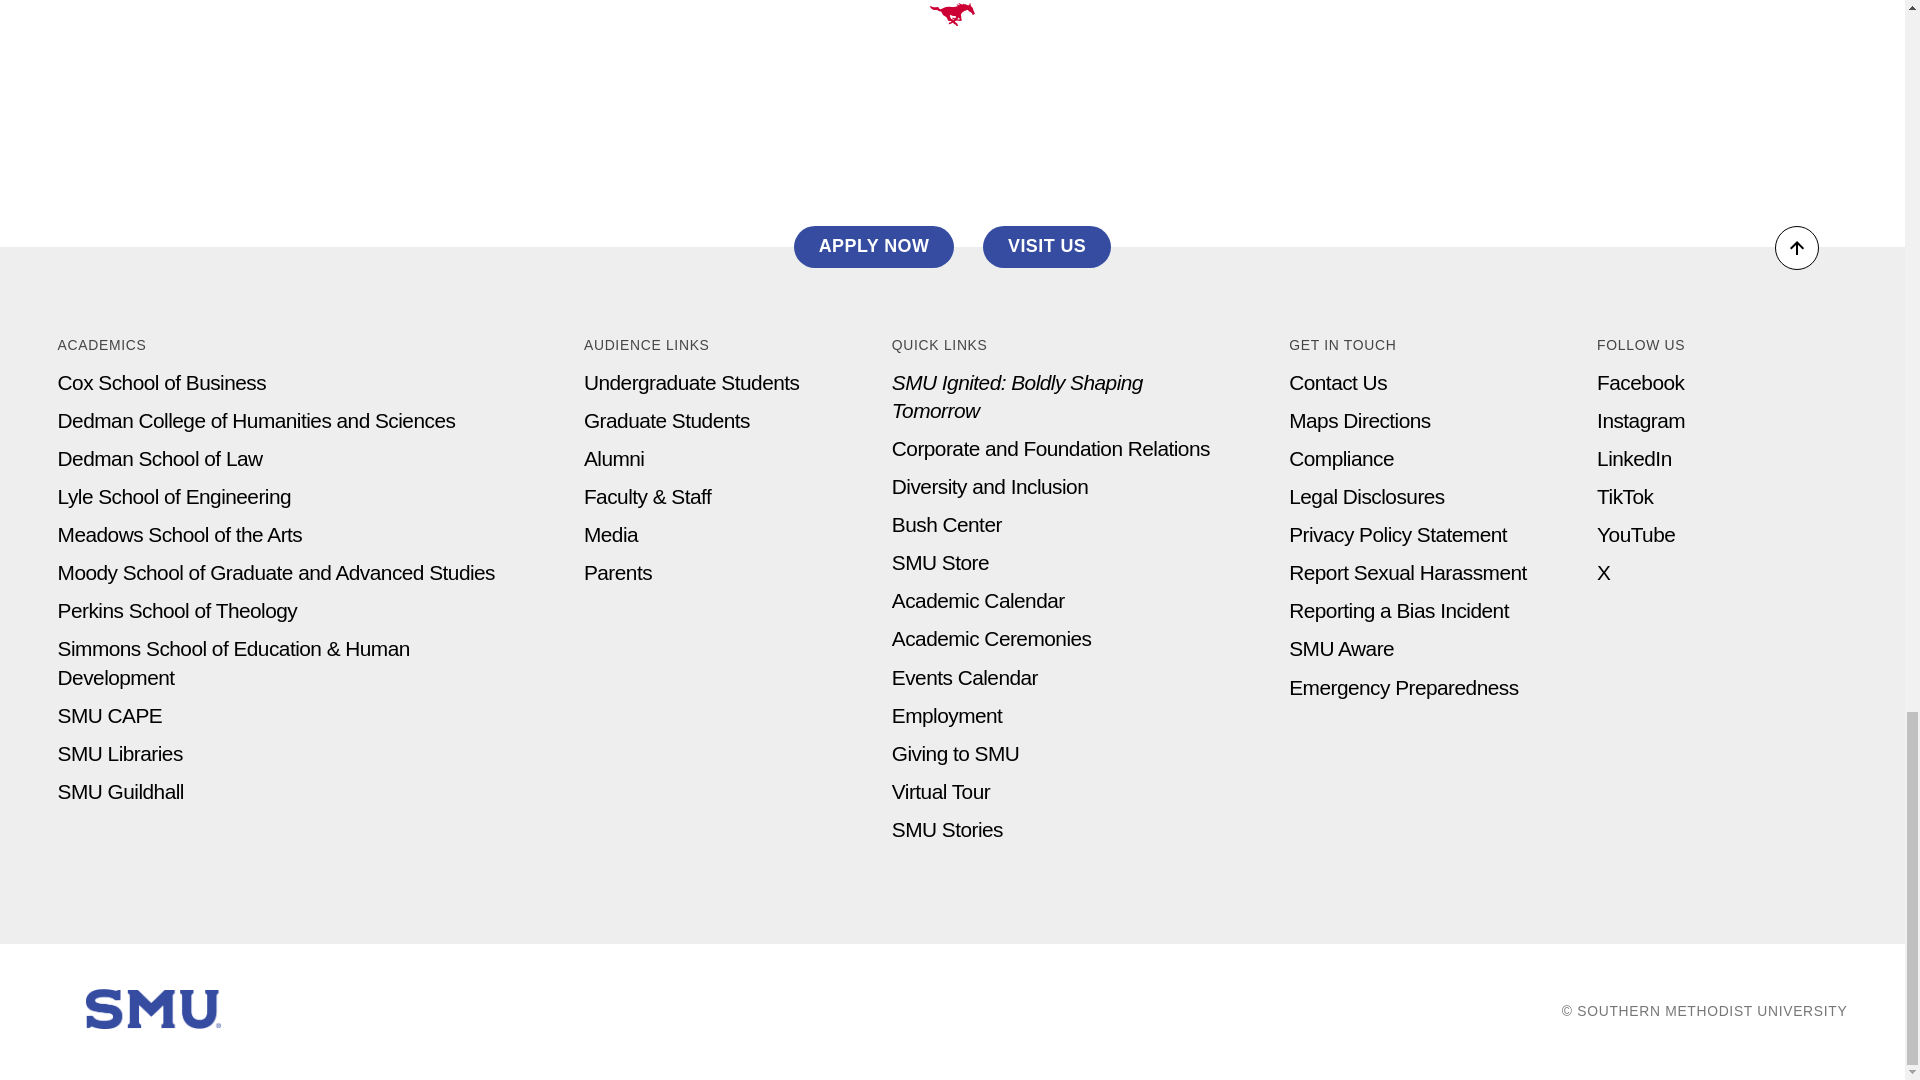  I want to click on Corporate and Foundation Relations, so click(1050, 448).